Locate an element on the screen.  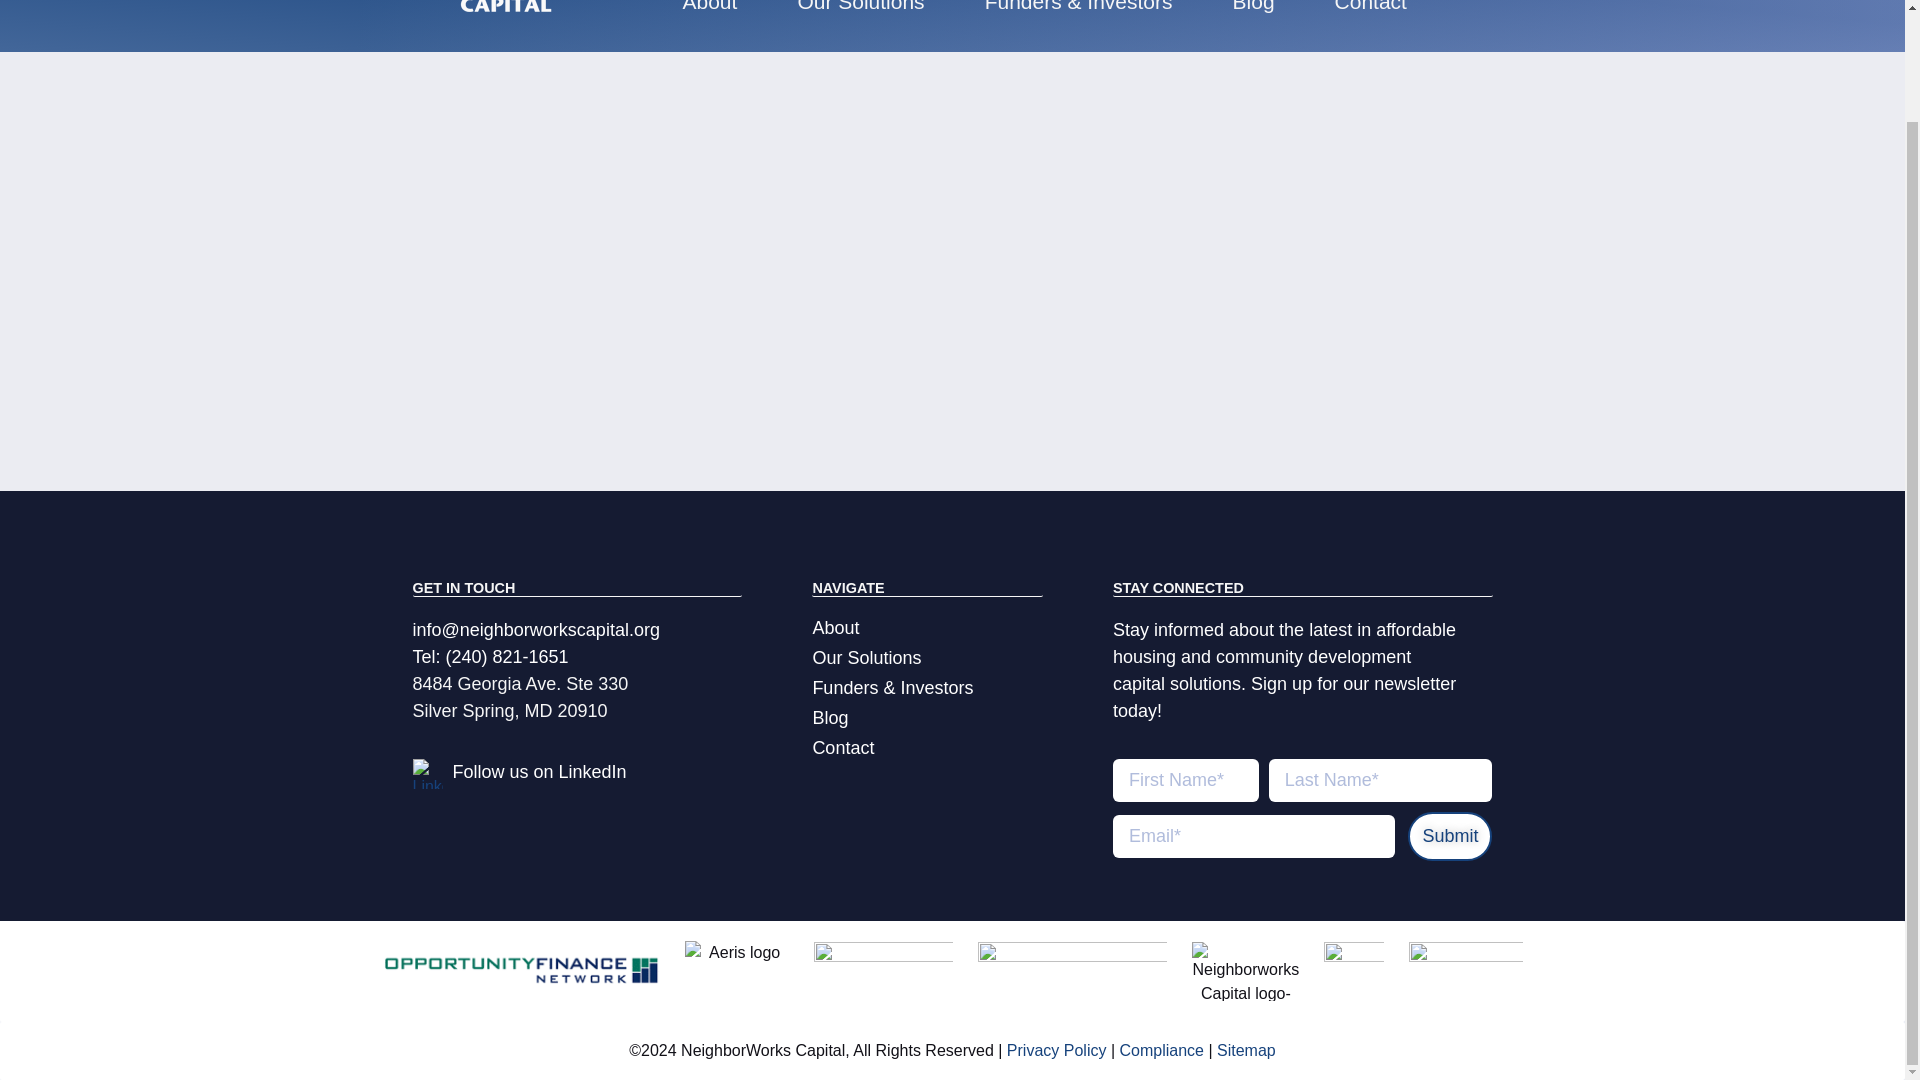
Our Solutions is located at coordinates (927, 657).